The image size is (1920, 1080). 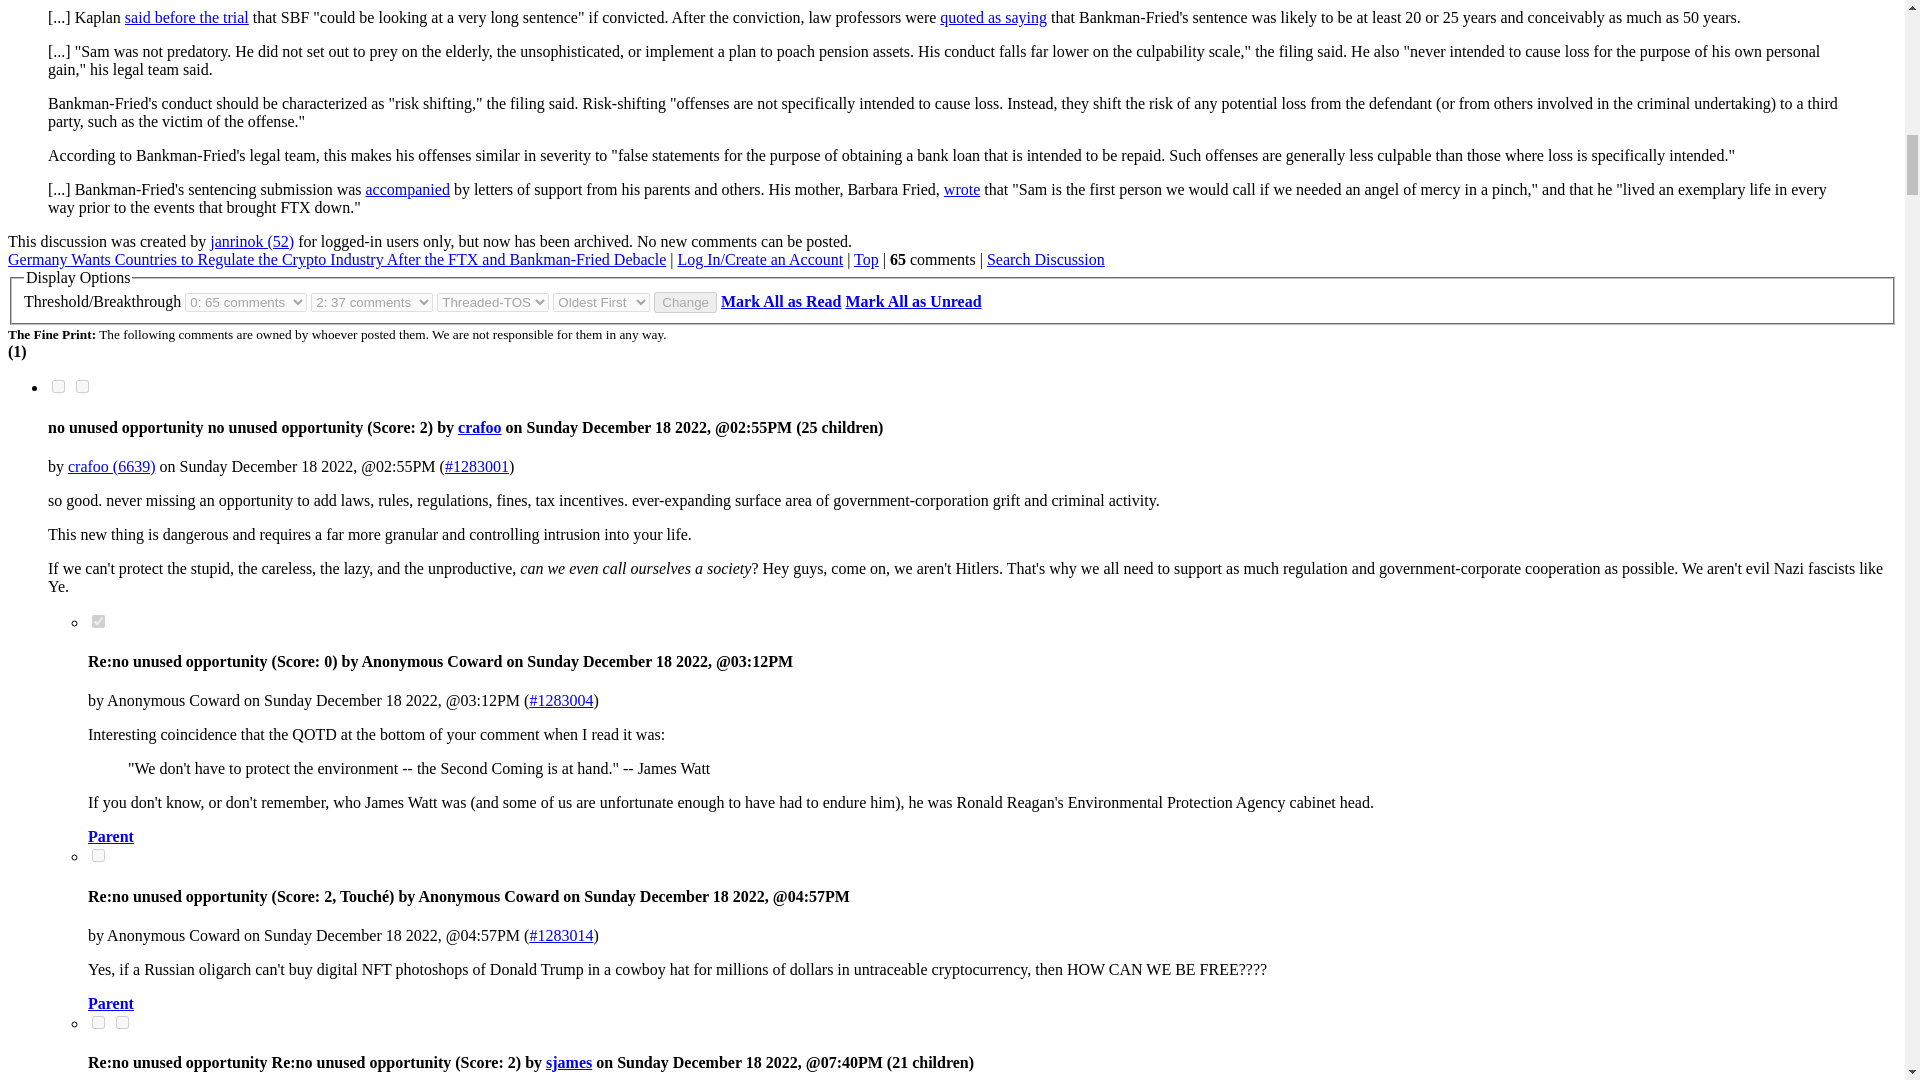 I want to click on on, so click(x=98, y=1022).